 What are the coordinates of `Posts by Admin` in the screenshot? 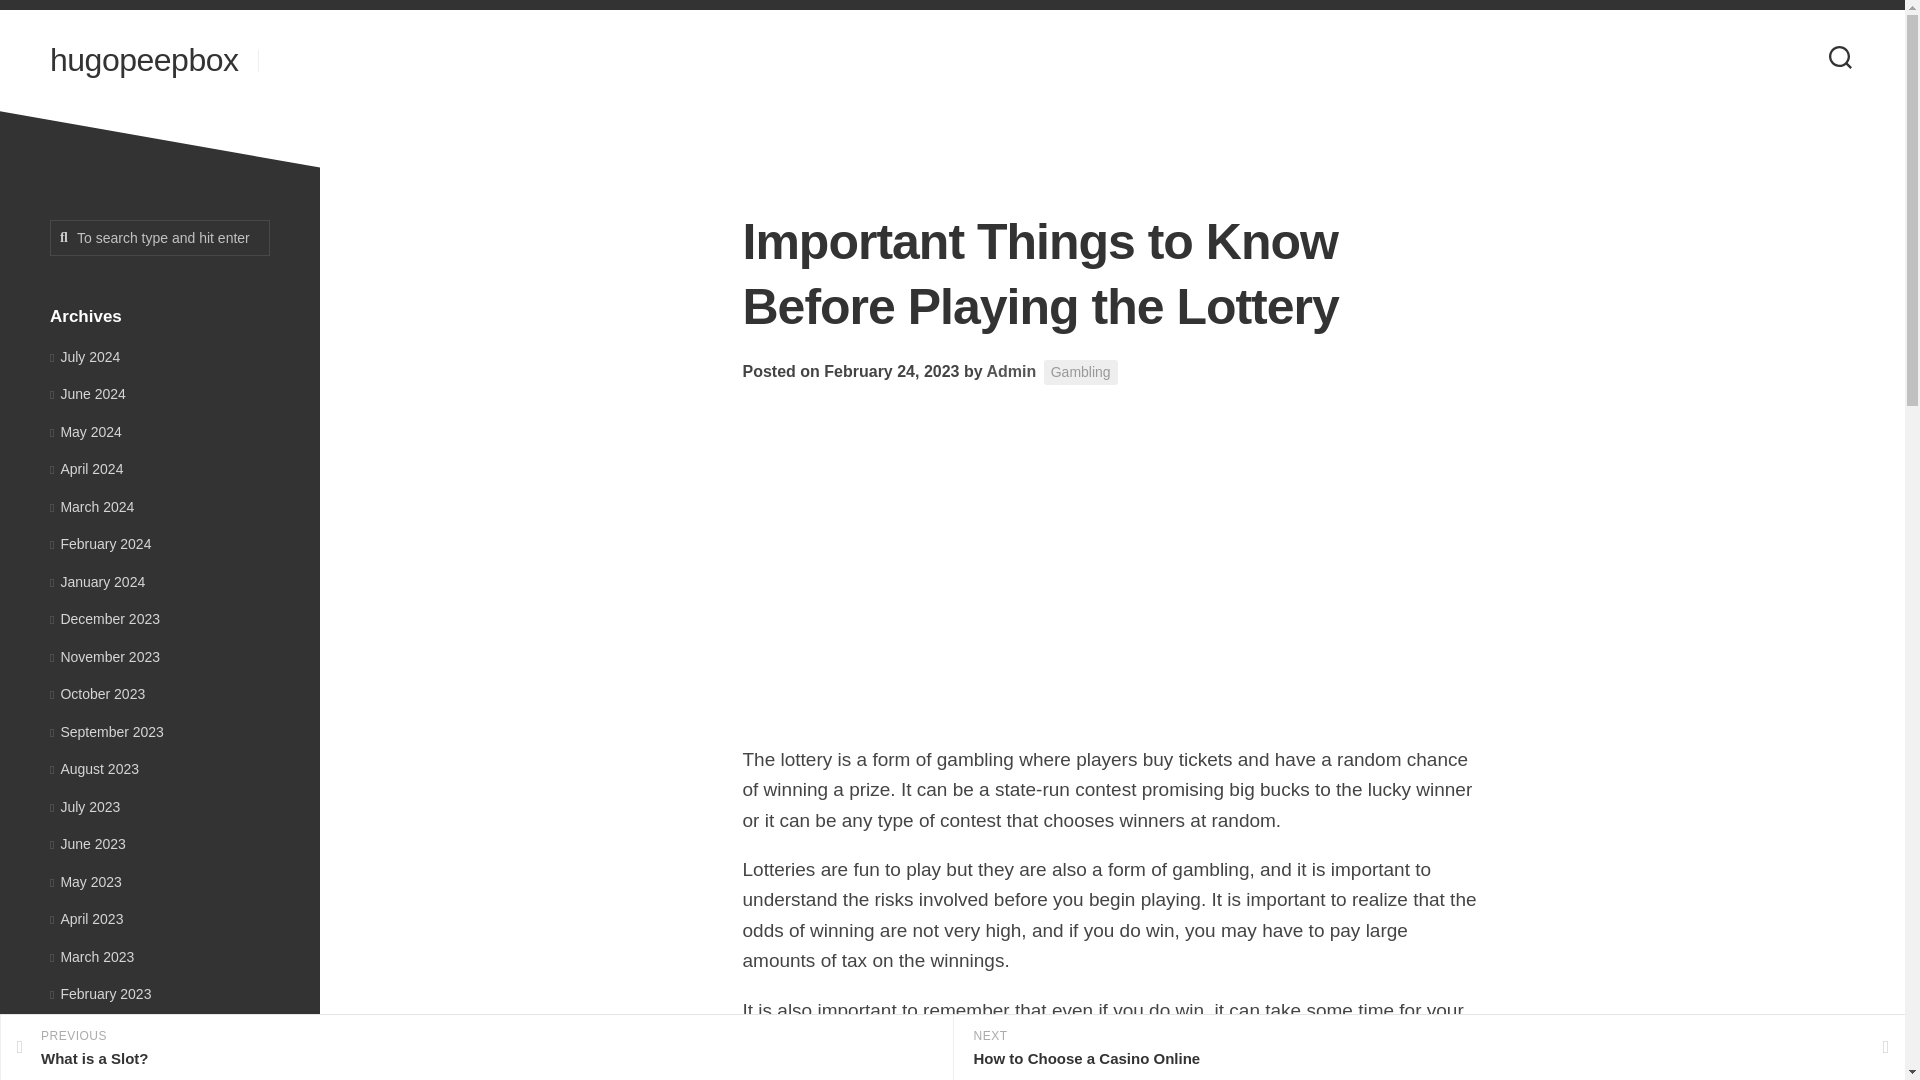 It's located at (1011, 371).